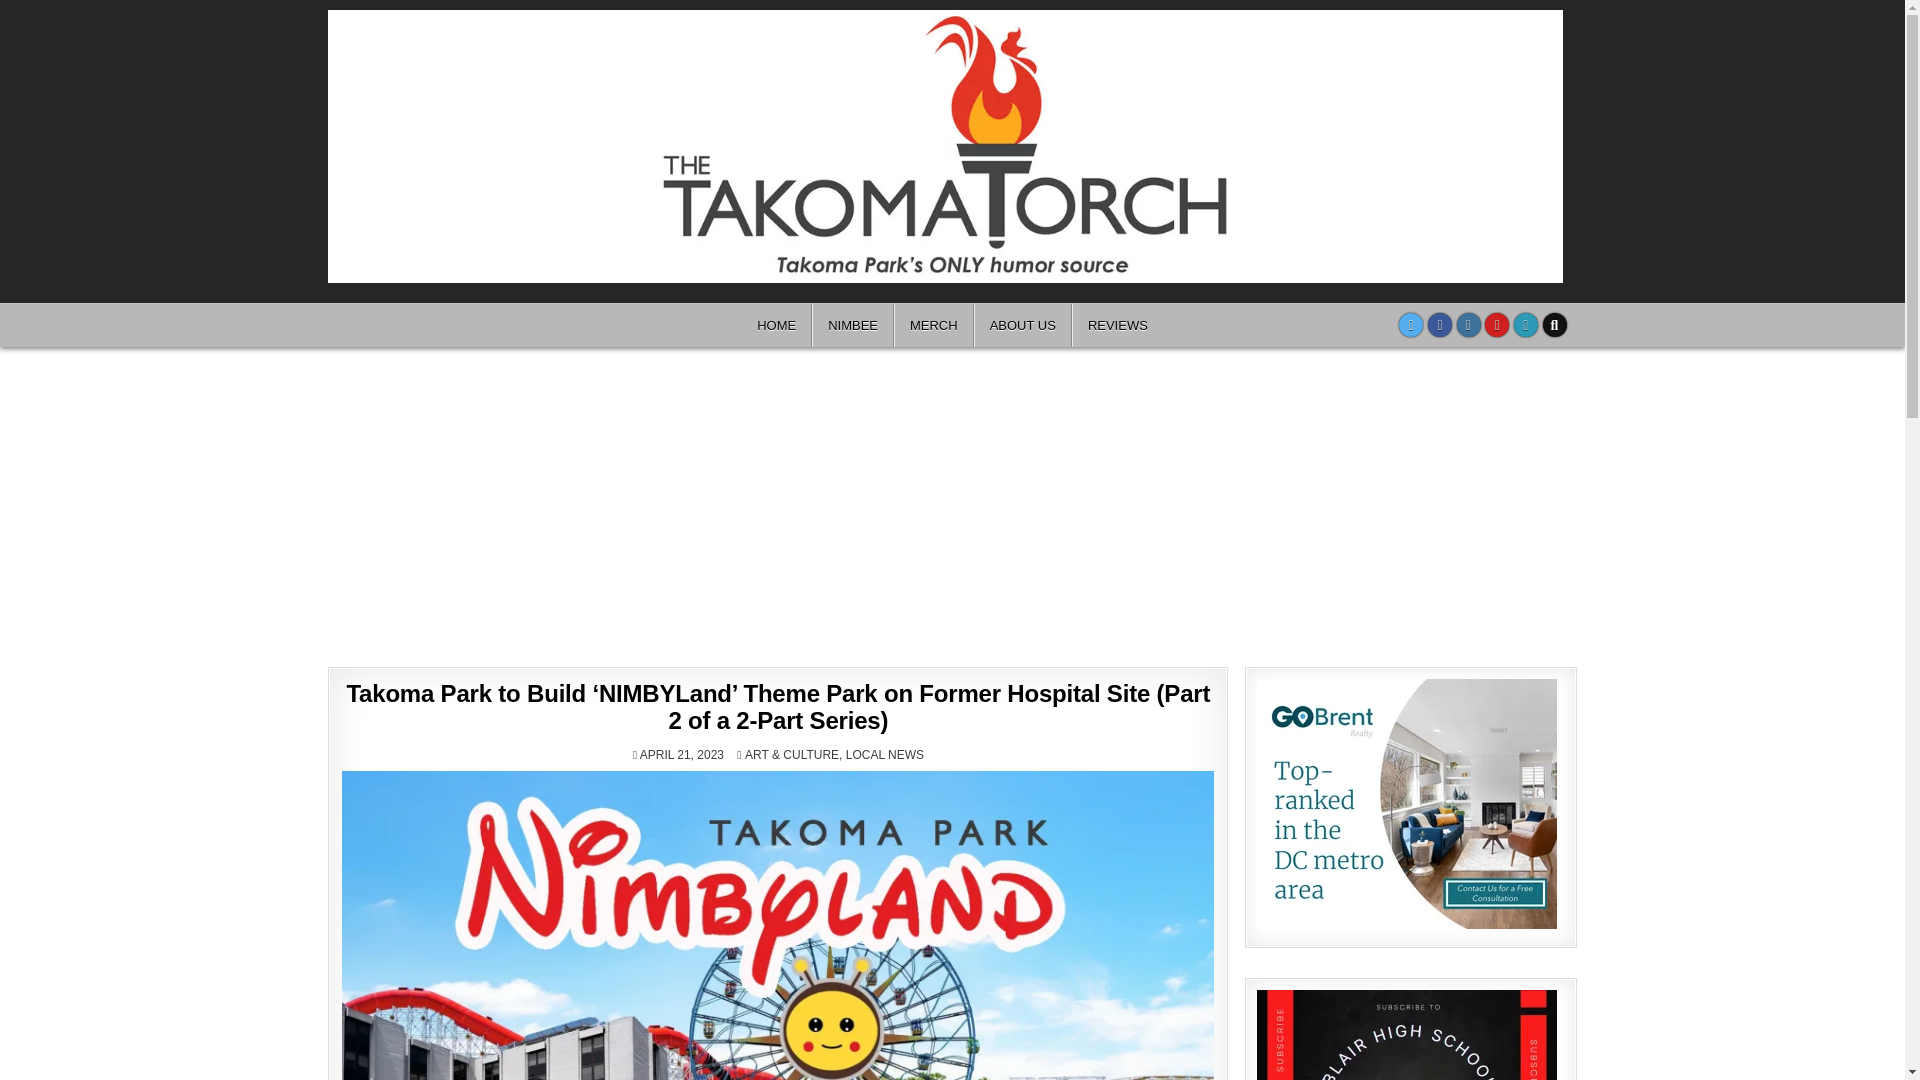  I want to click on LOCAL NEWS, so click(884, 755).